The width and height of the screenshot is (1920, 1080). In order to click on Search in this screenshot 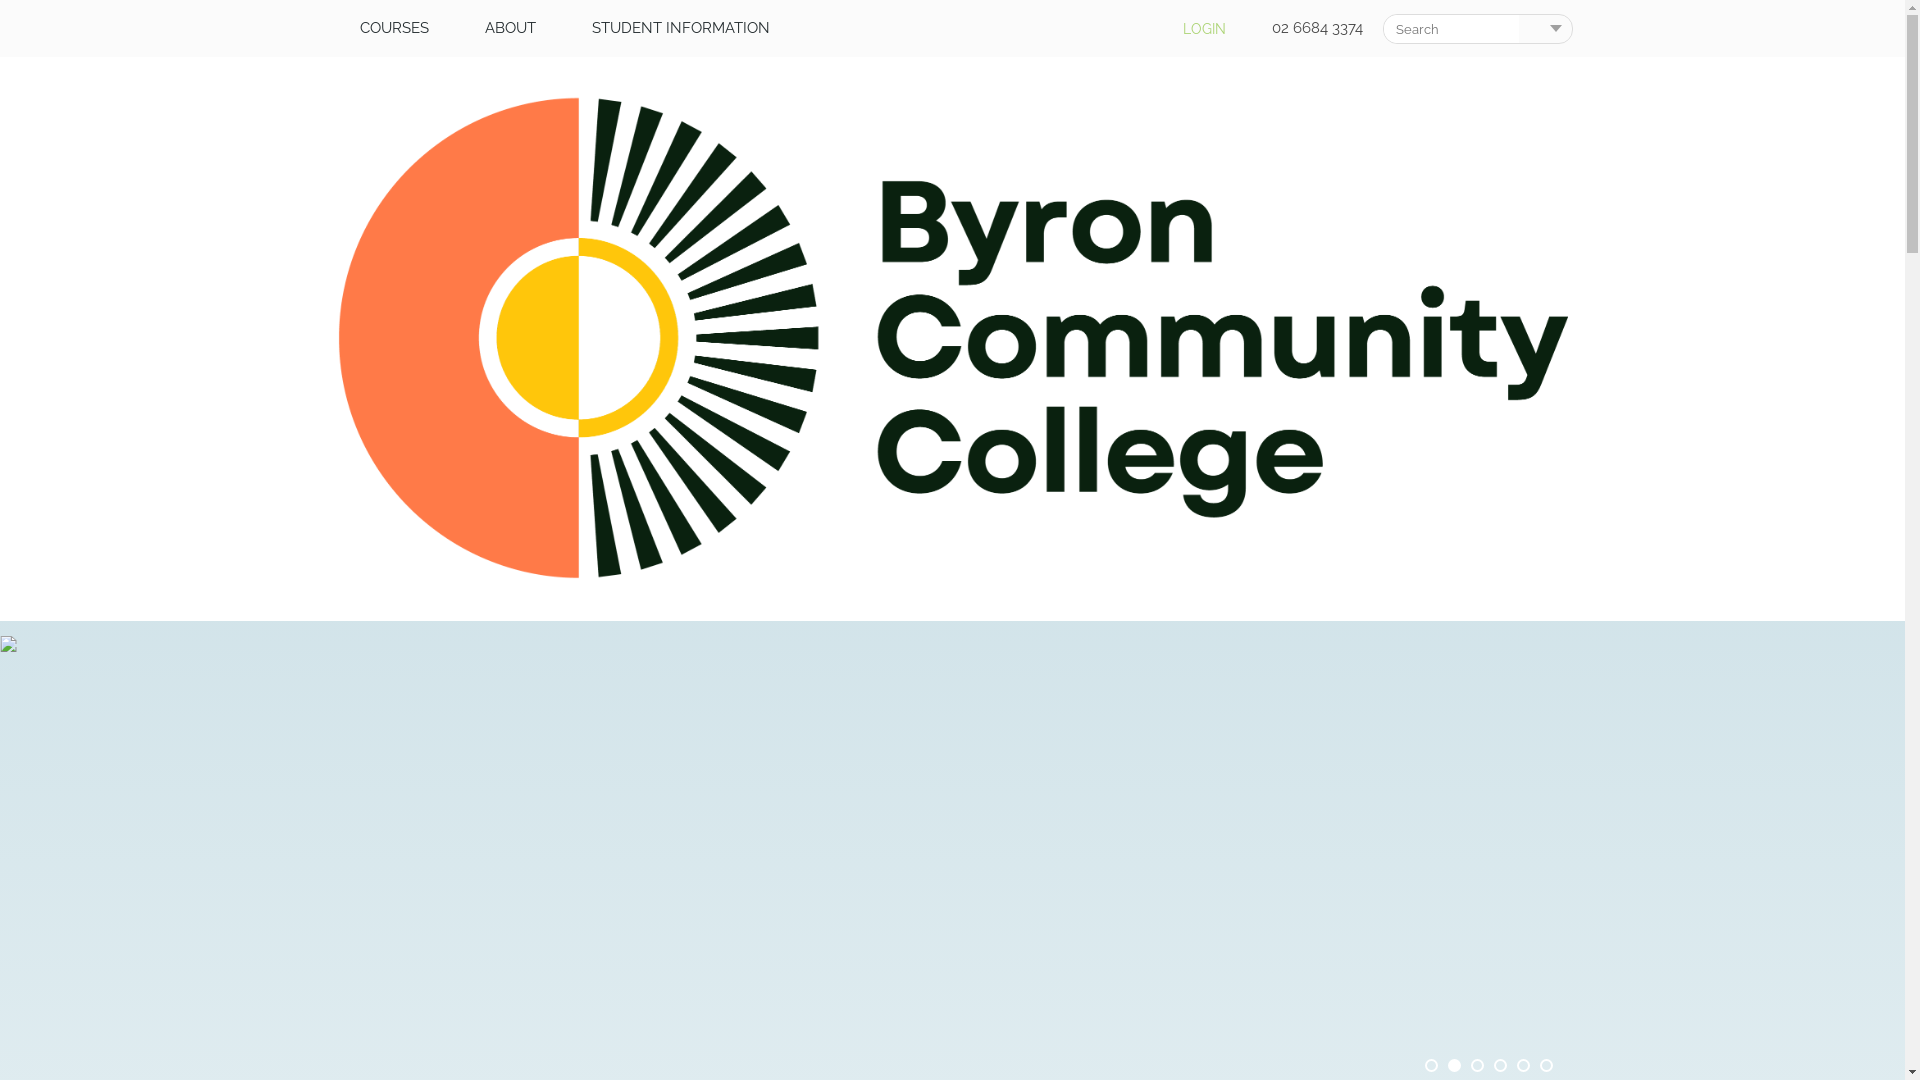, I will do `click(1534, 29)`.